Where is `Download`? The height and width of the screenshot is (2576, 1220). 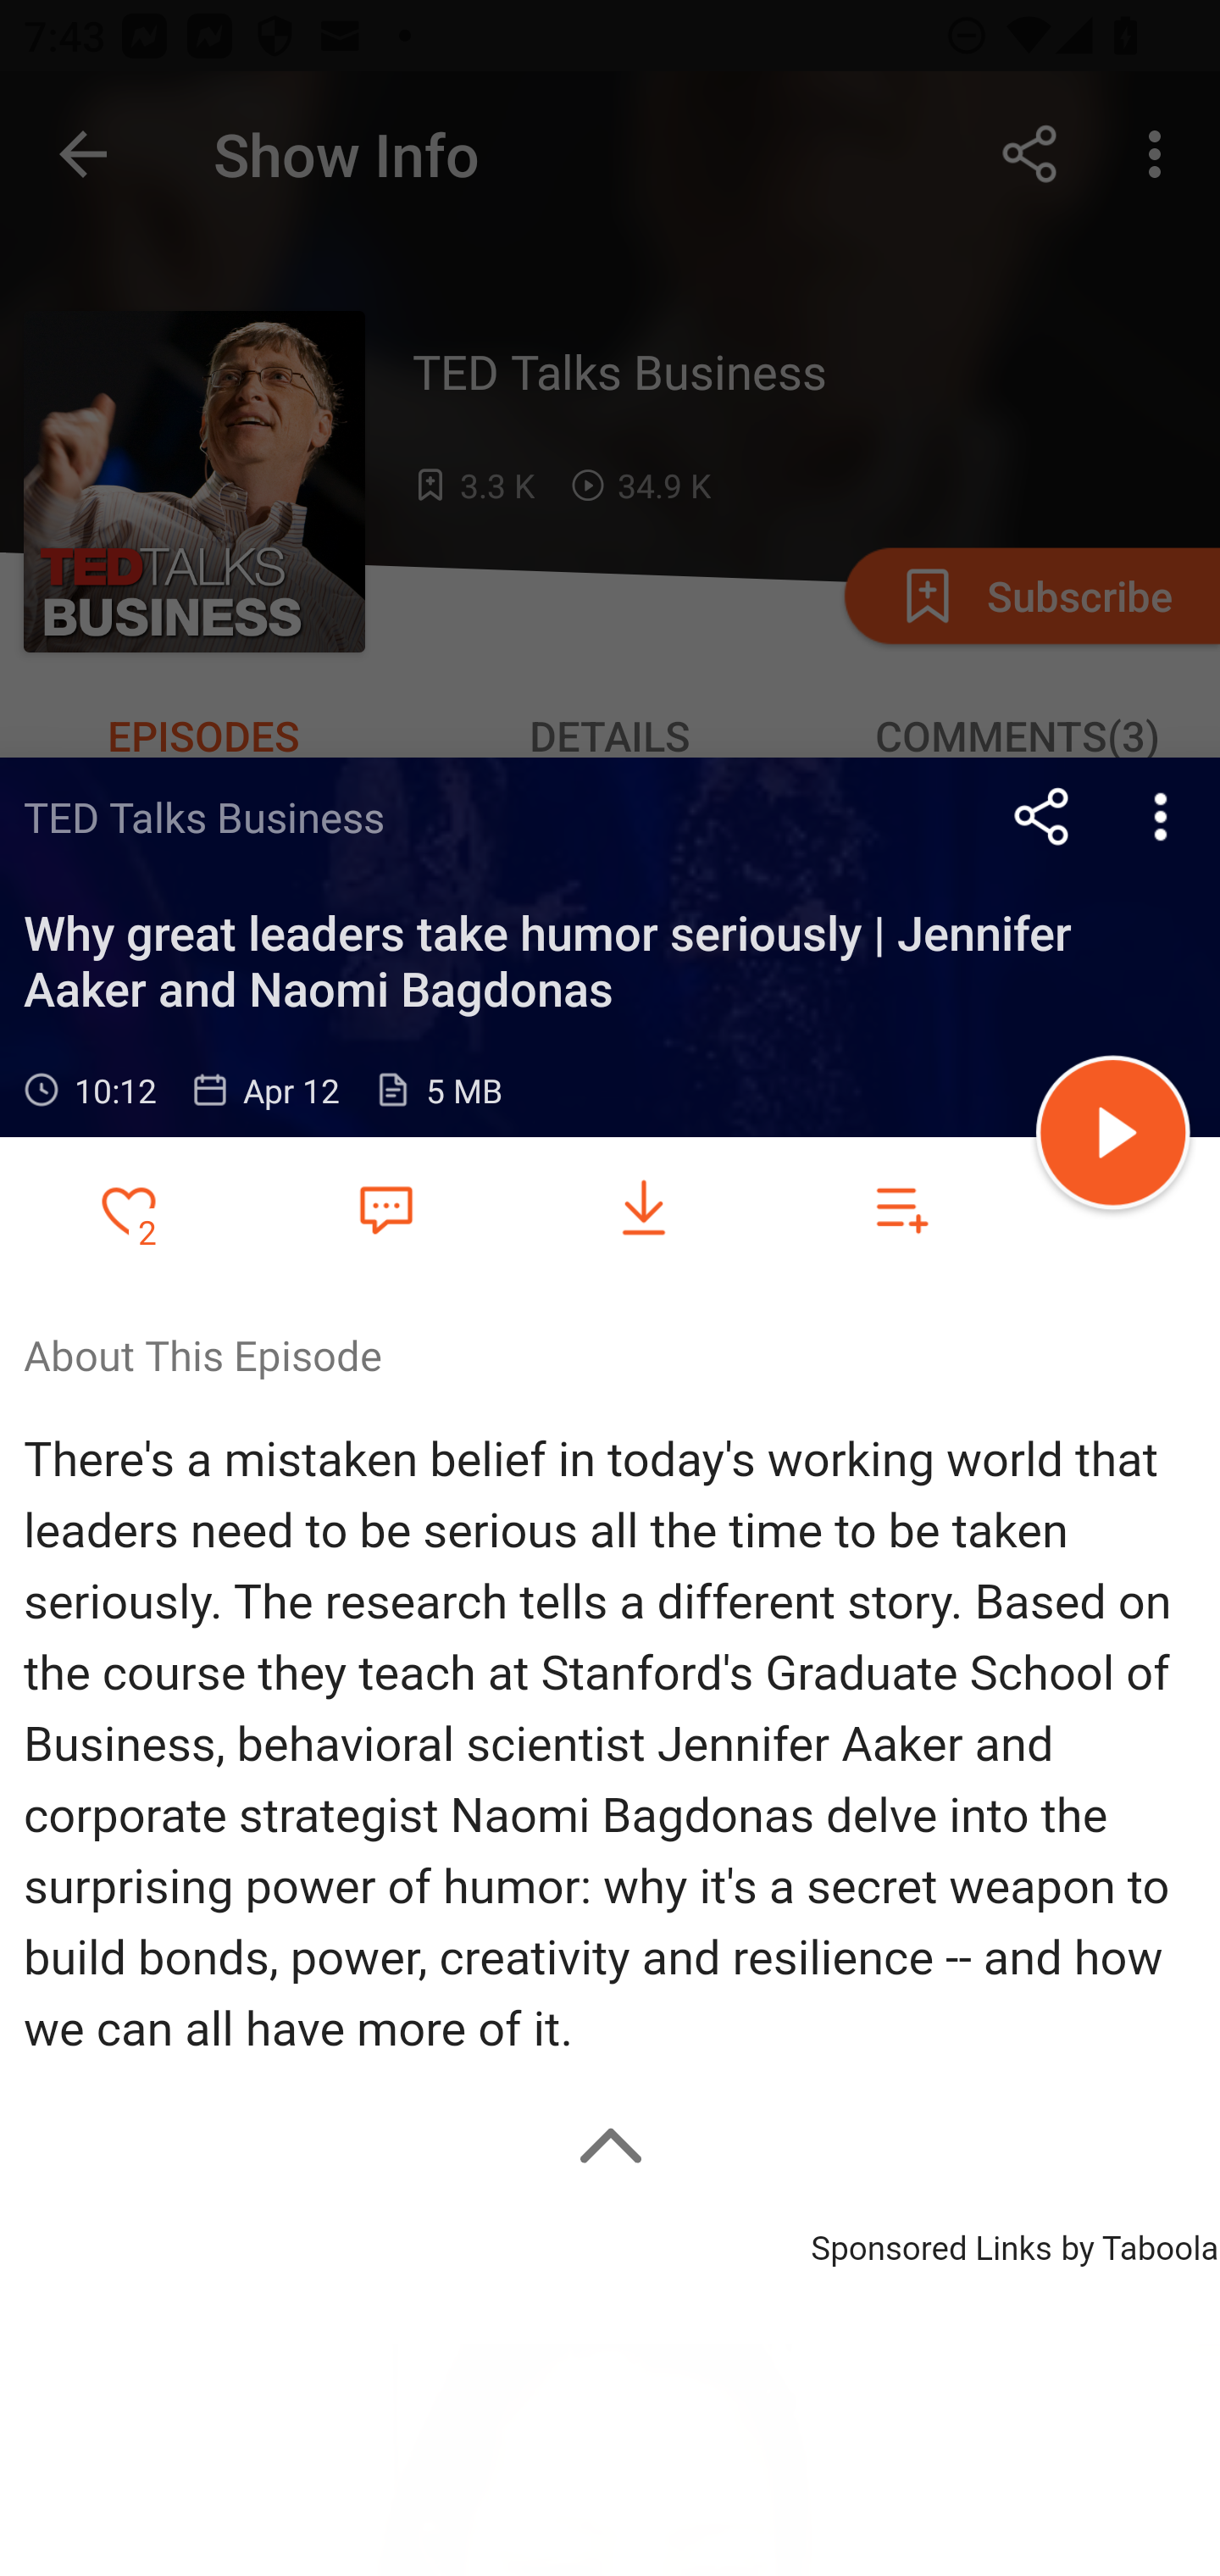 Download is located at coordinates (644, 1208).